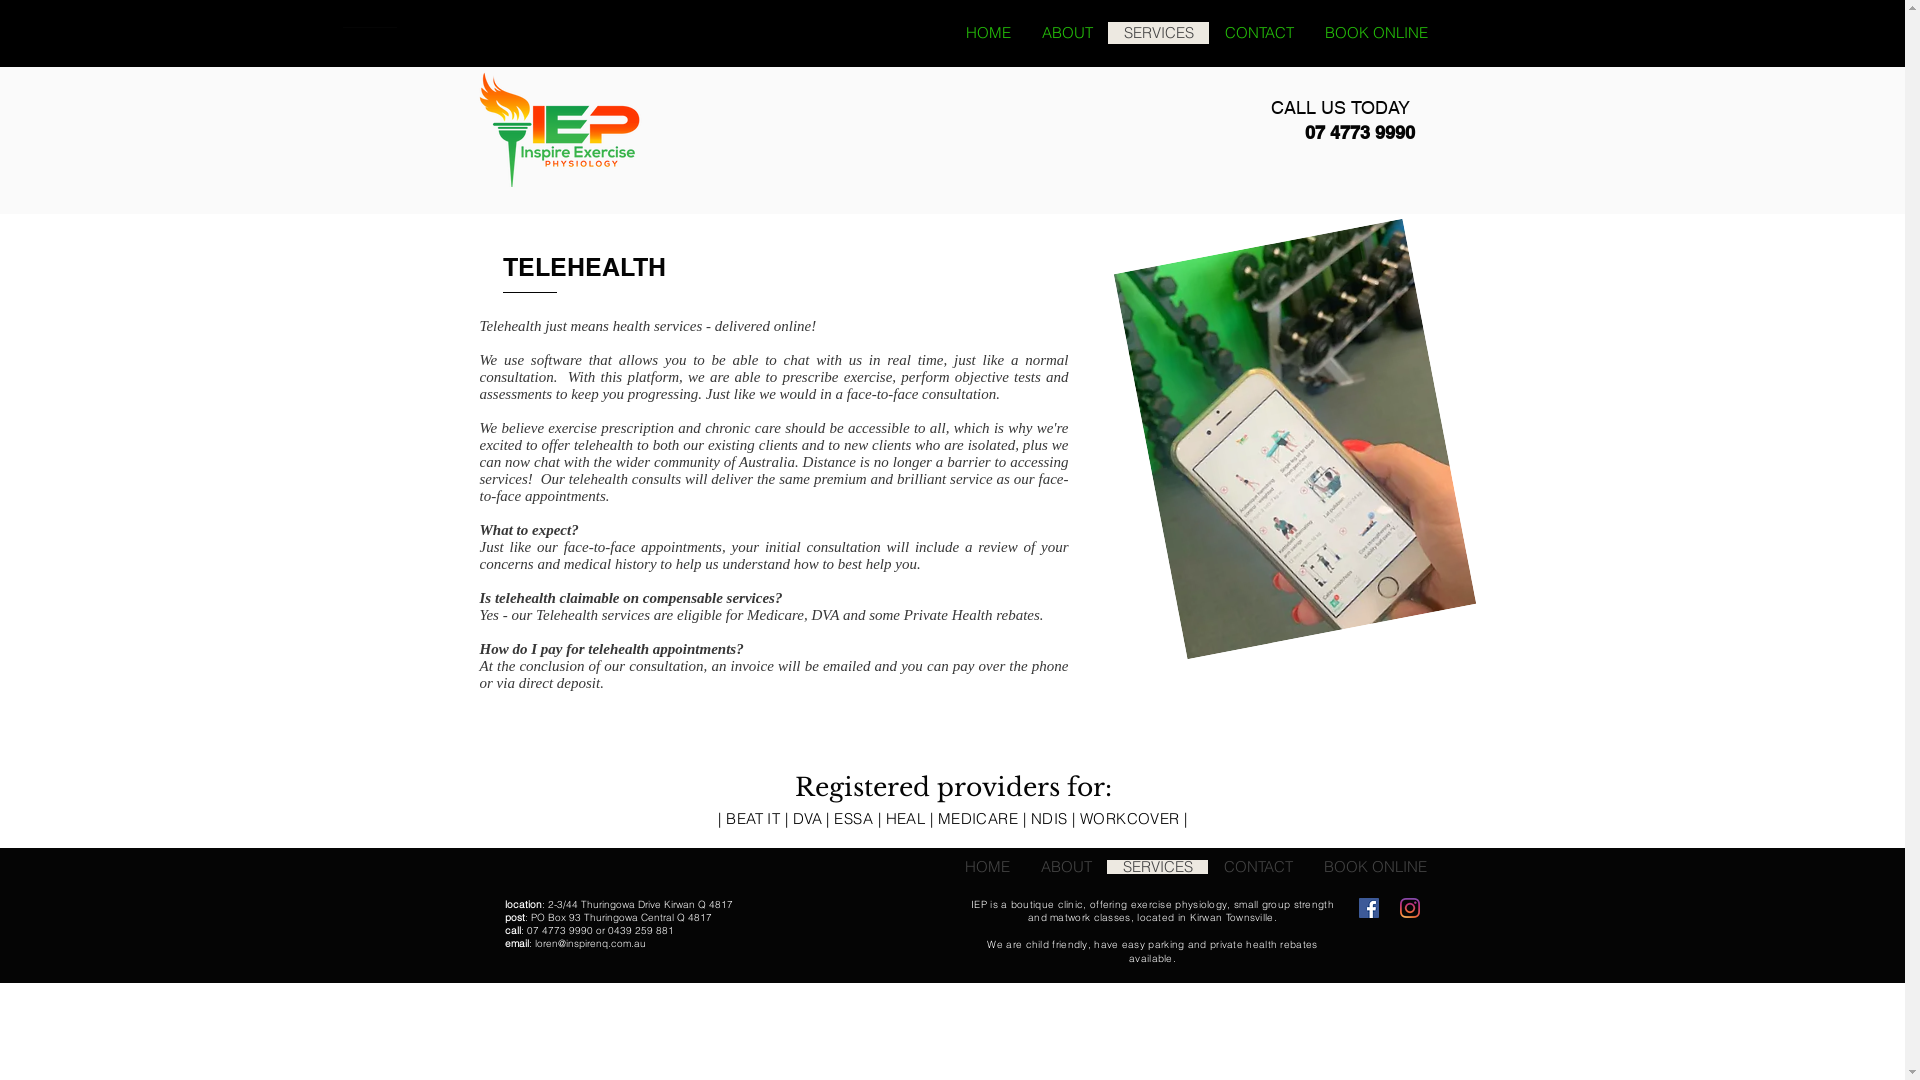  Describe the element at coordinates (685, 1039) in the screenshot. I see `Wix.com` at that location.